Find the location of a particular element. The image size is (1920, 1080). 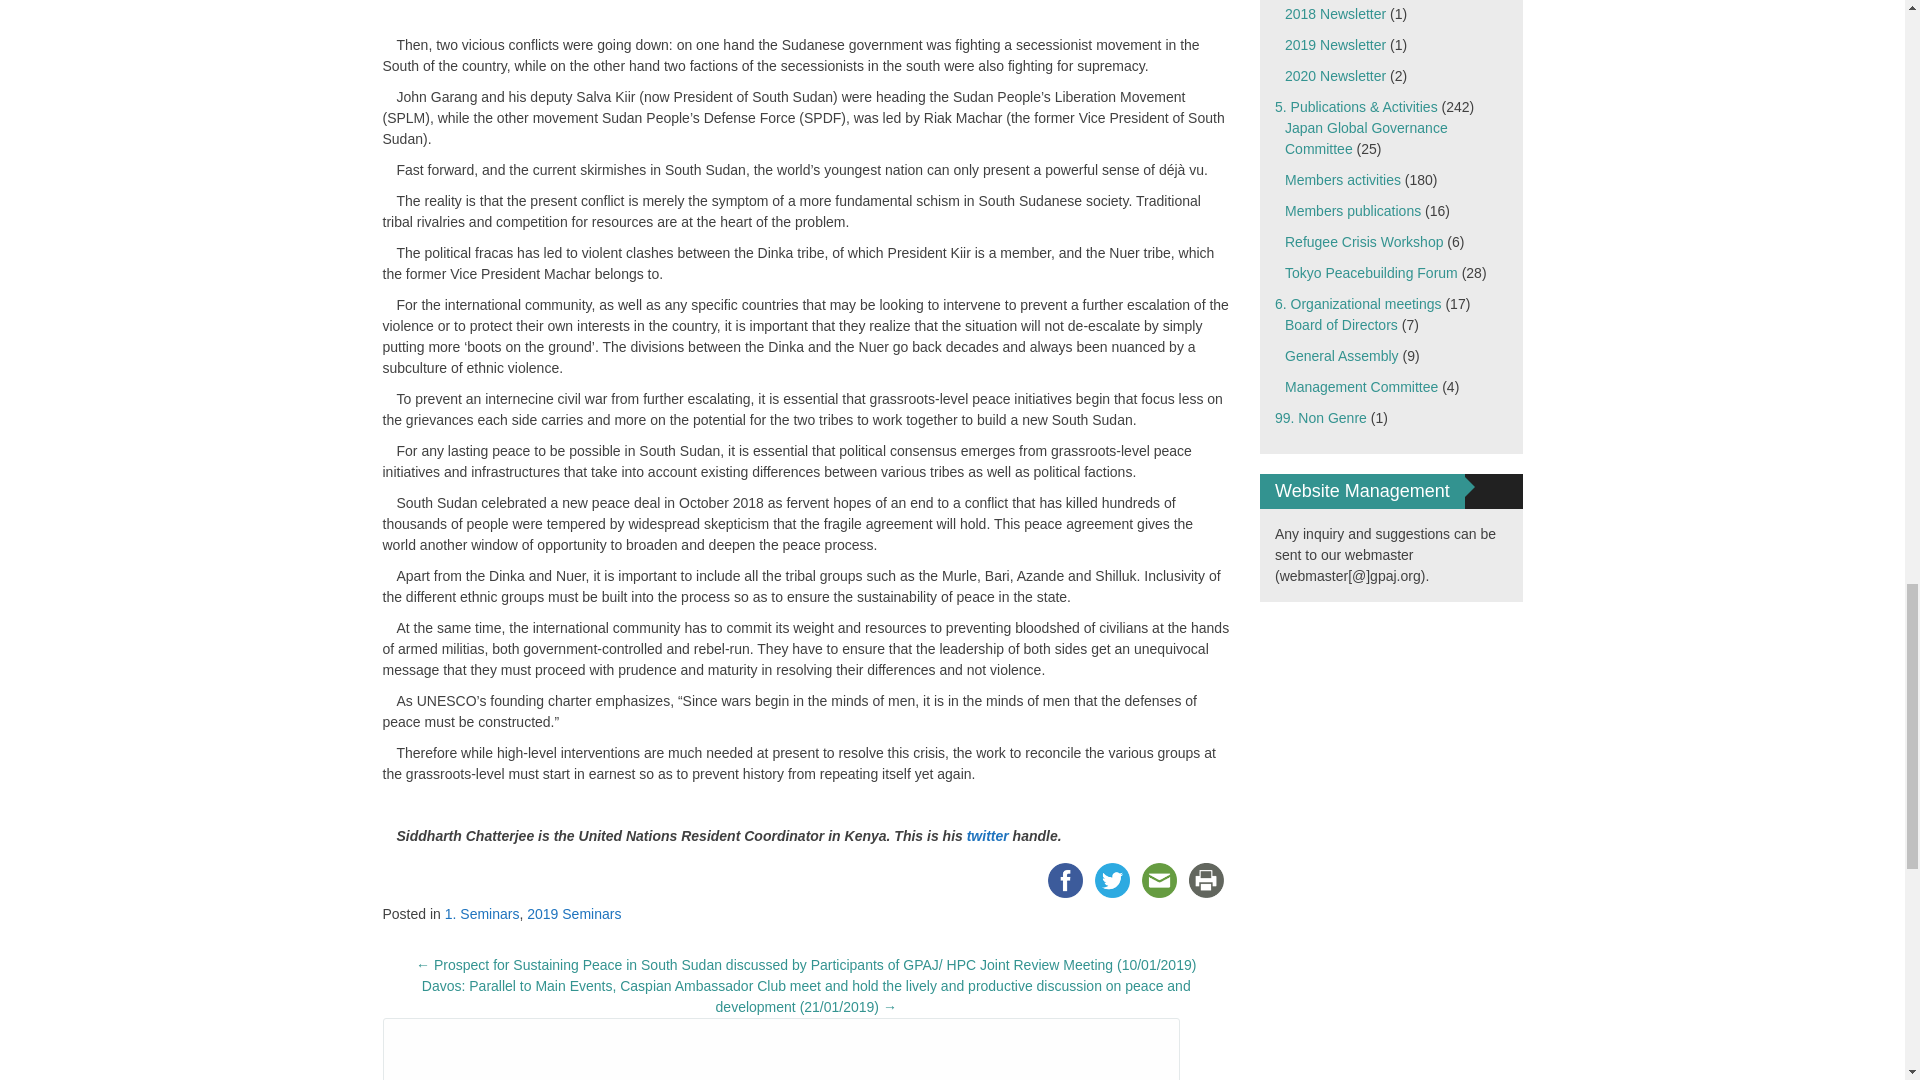

twitter is located at coordinates (1112, 880).